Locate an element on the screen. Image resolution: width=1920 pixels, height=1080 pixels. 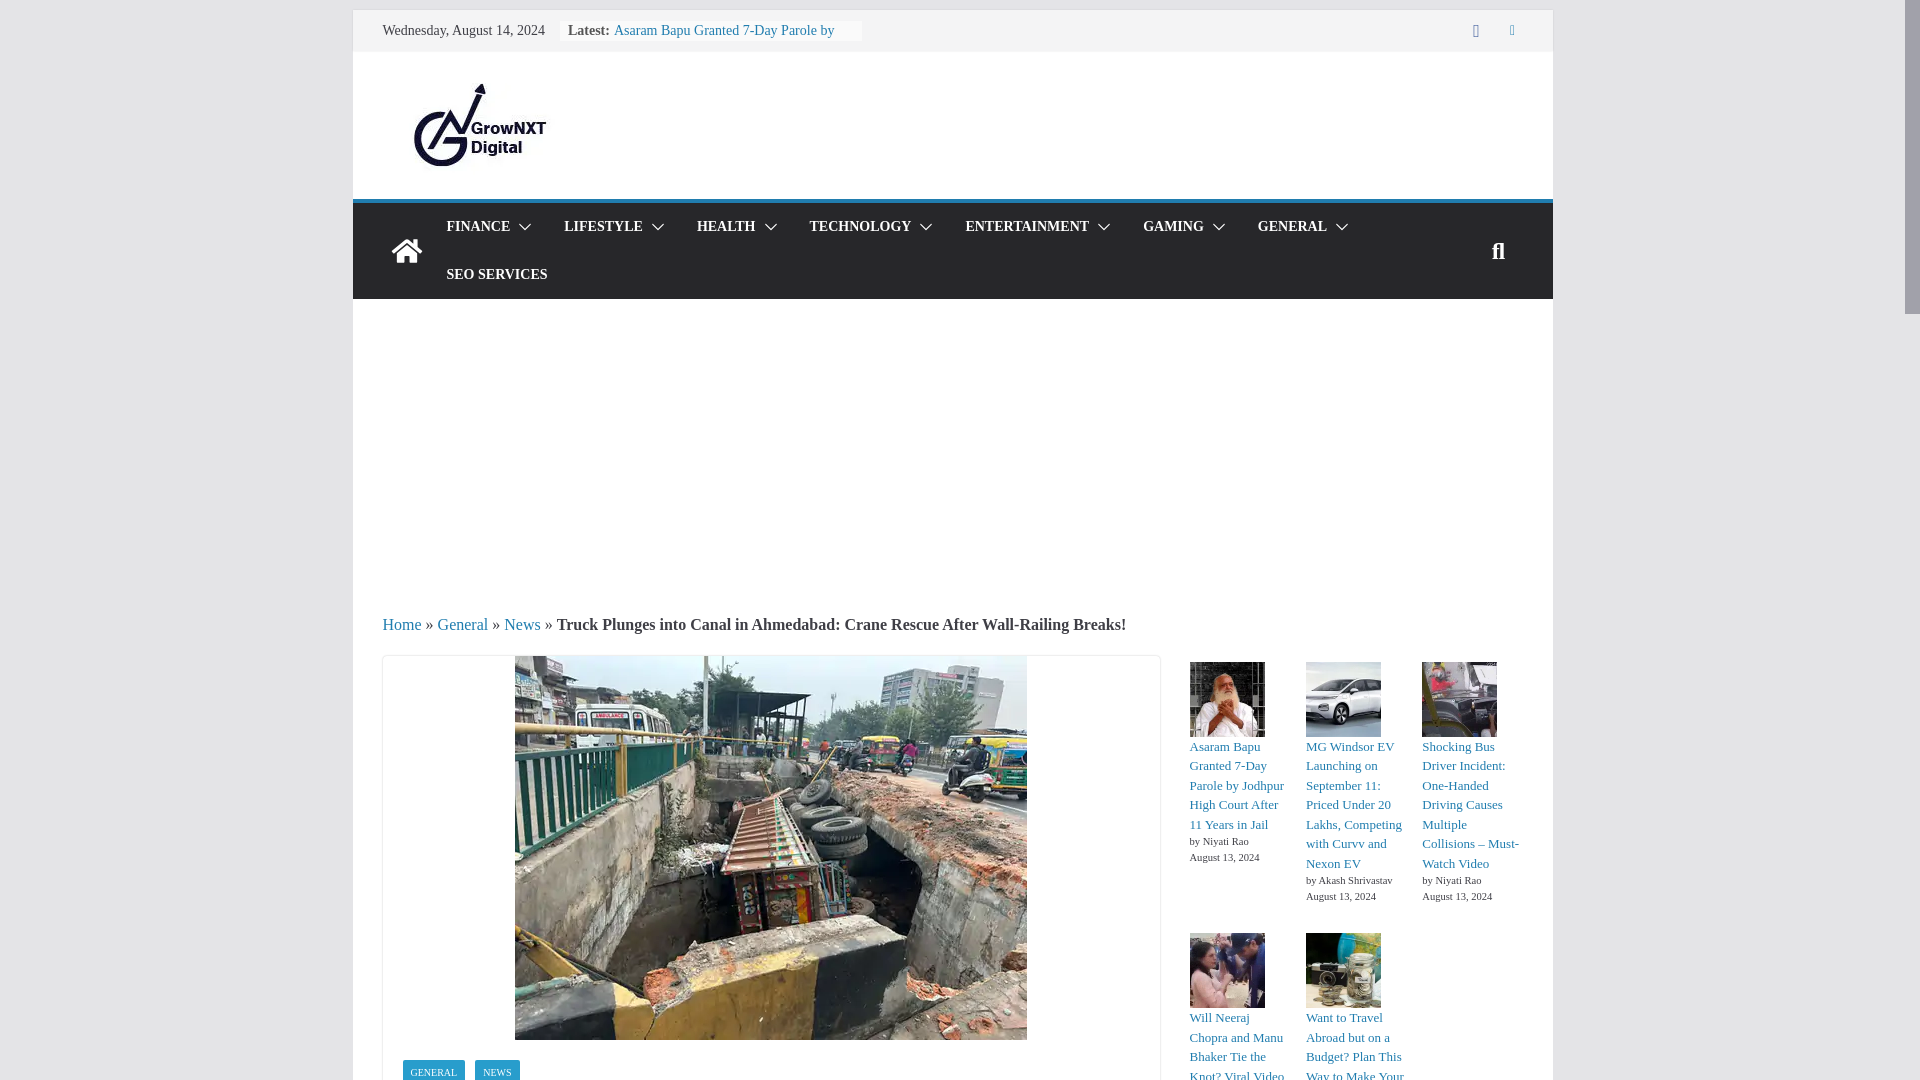
GAMING is located at coordinates (1172, 226).